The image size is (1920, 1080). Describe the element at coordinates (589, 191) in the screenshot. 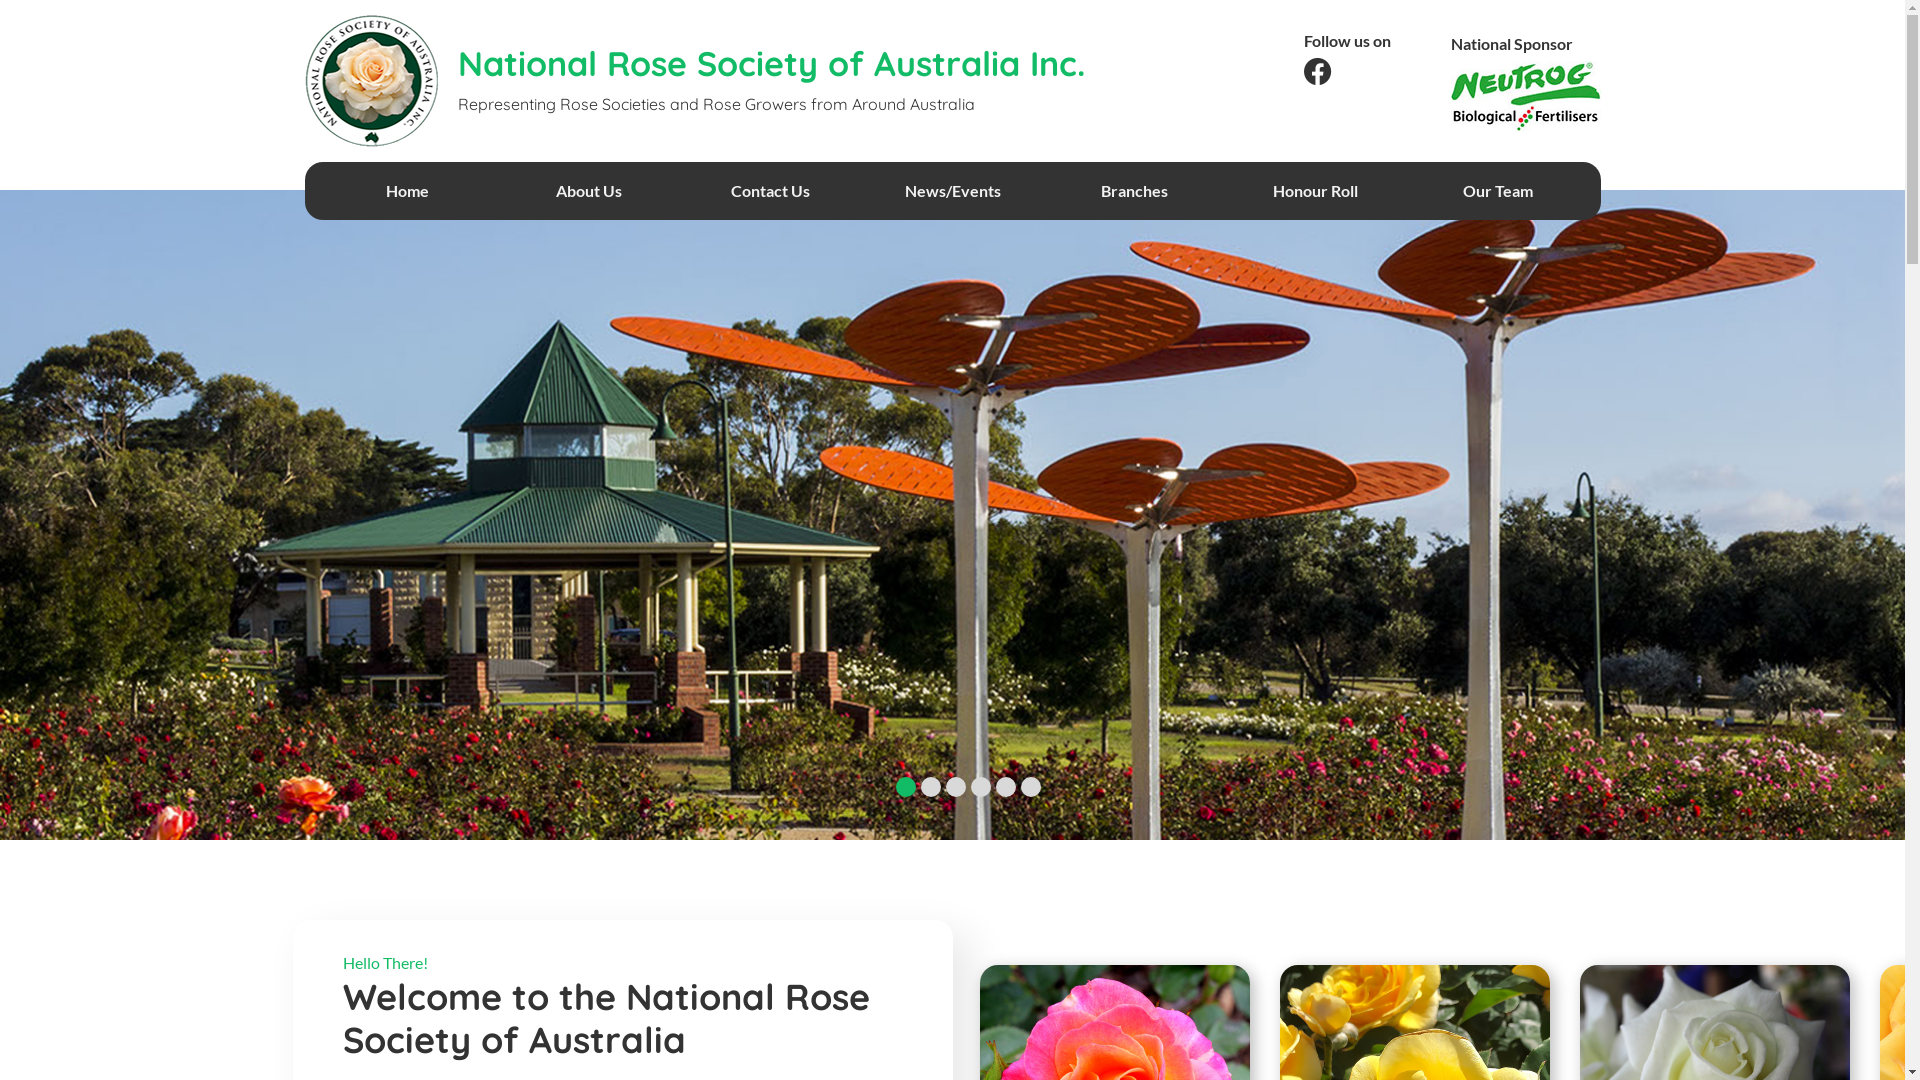

I see `About Us` at that location.